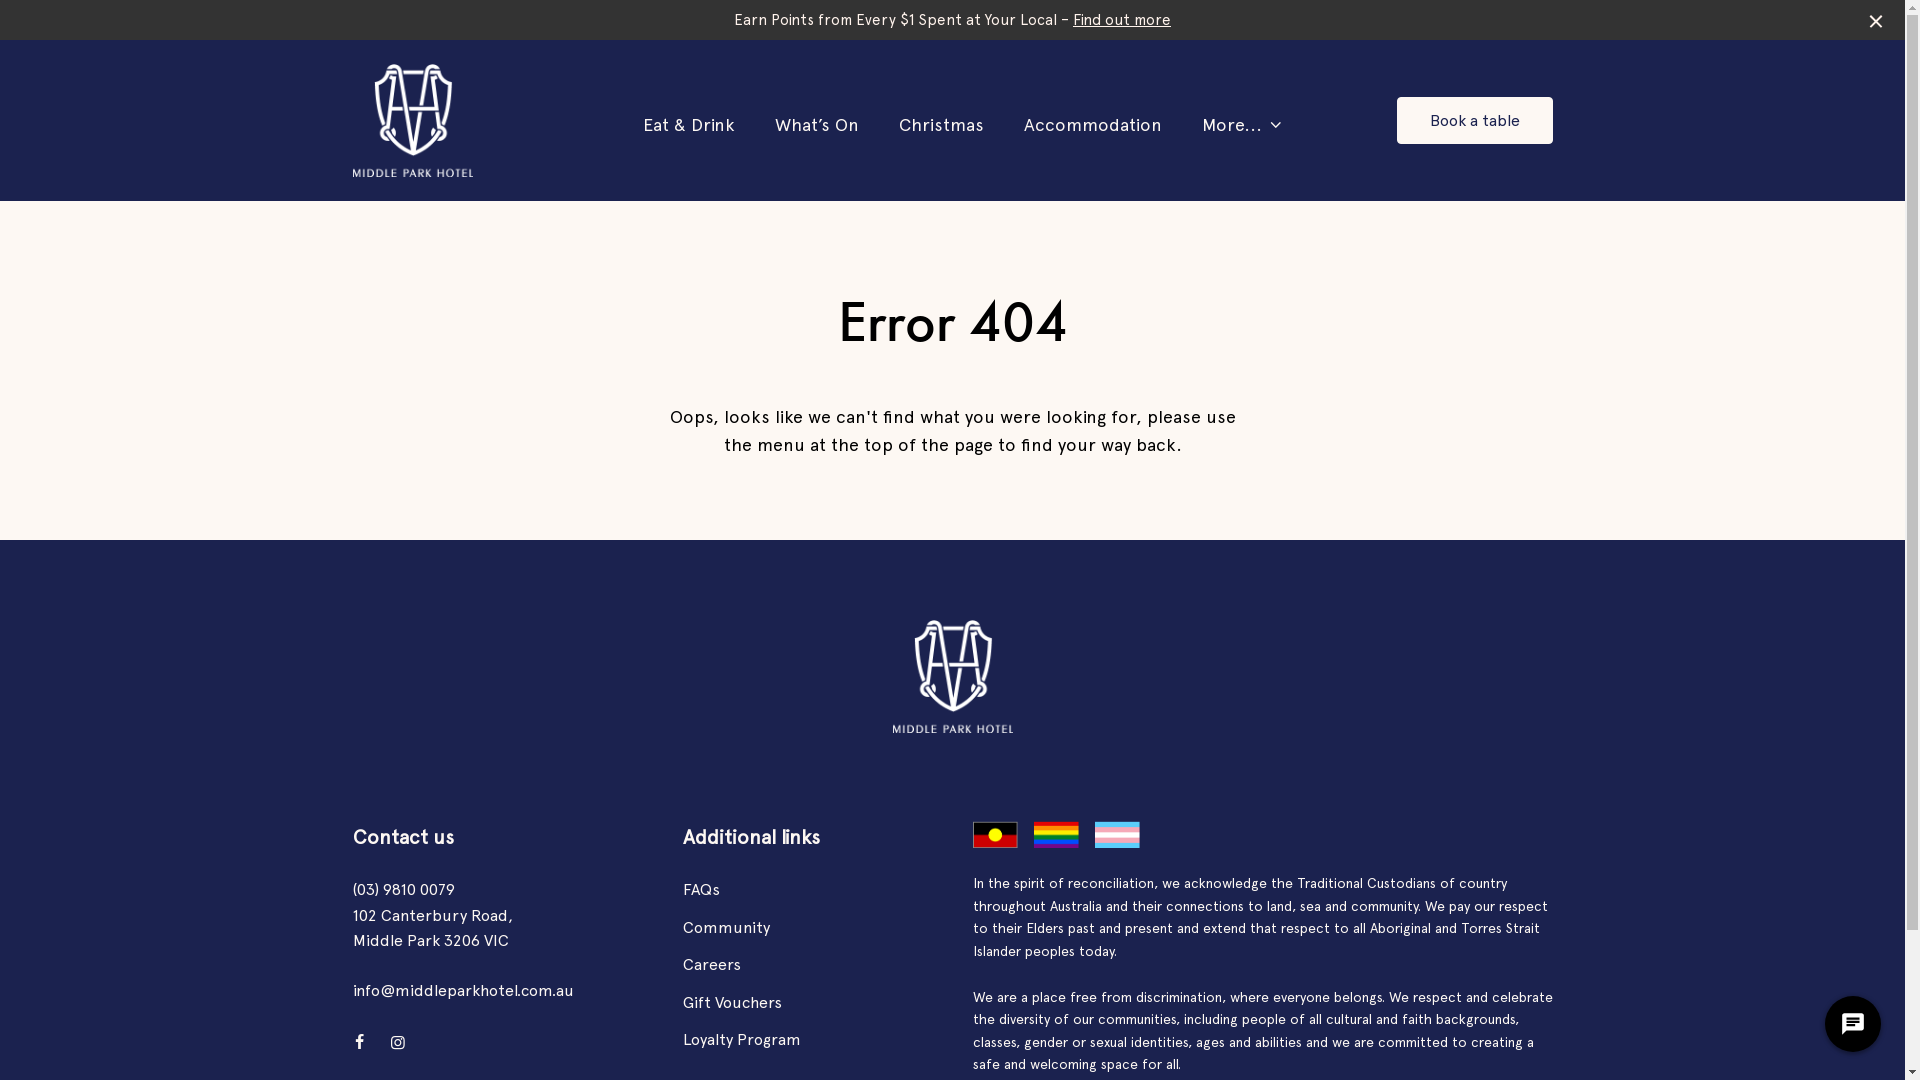  I want to click on Community, so click(726, 928).